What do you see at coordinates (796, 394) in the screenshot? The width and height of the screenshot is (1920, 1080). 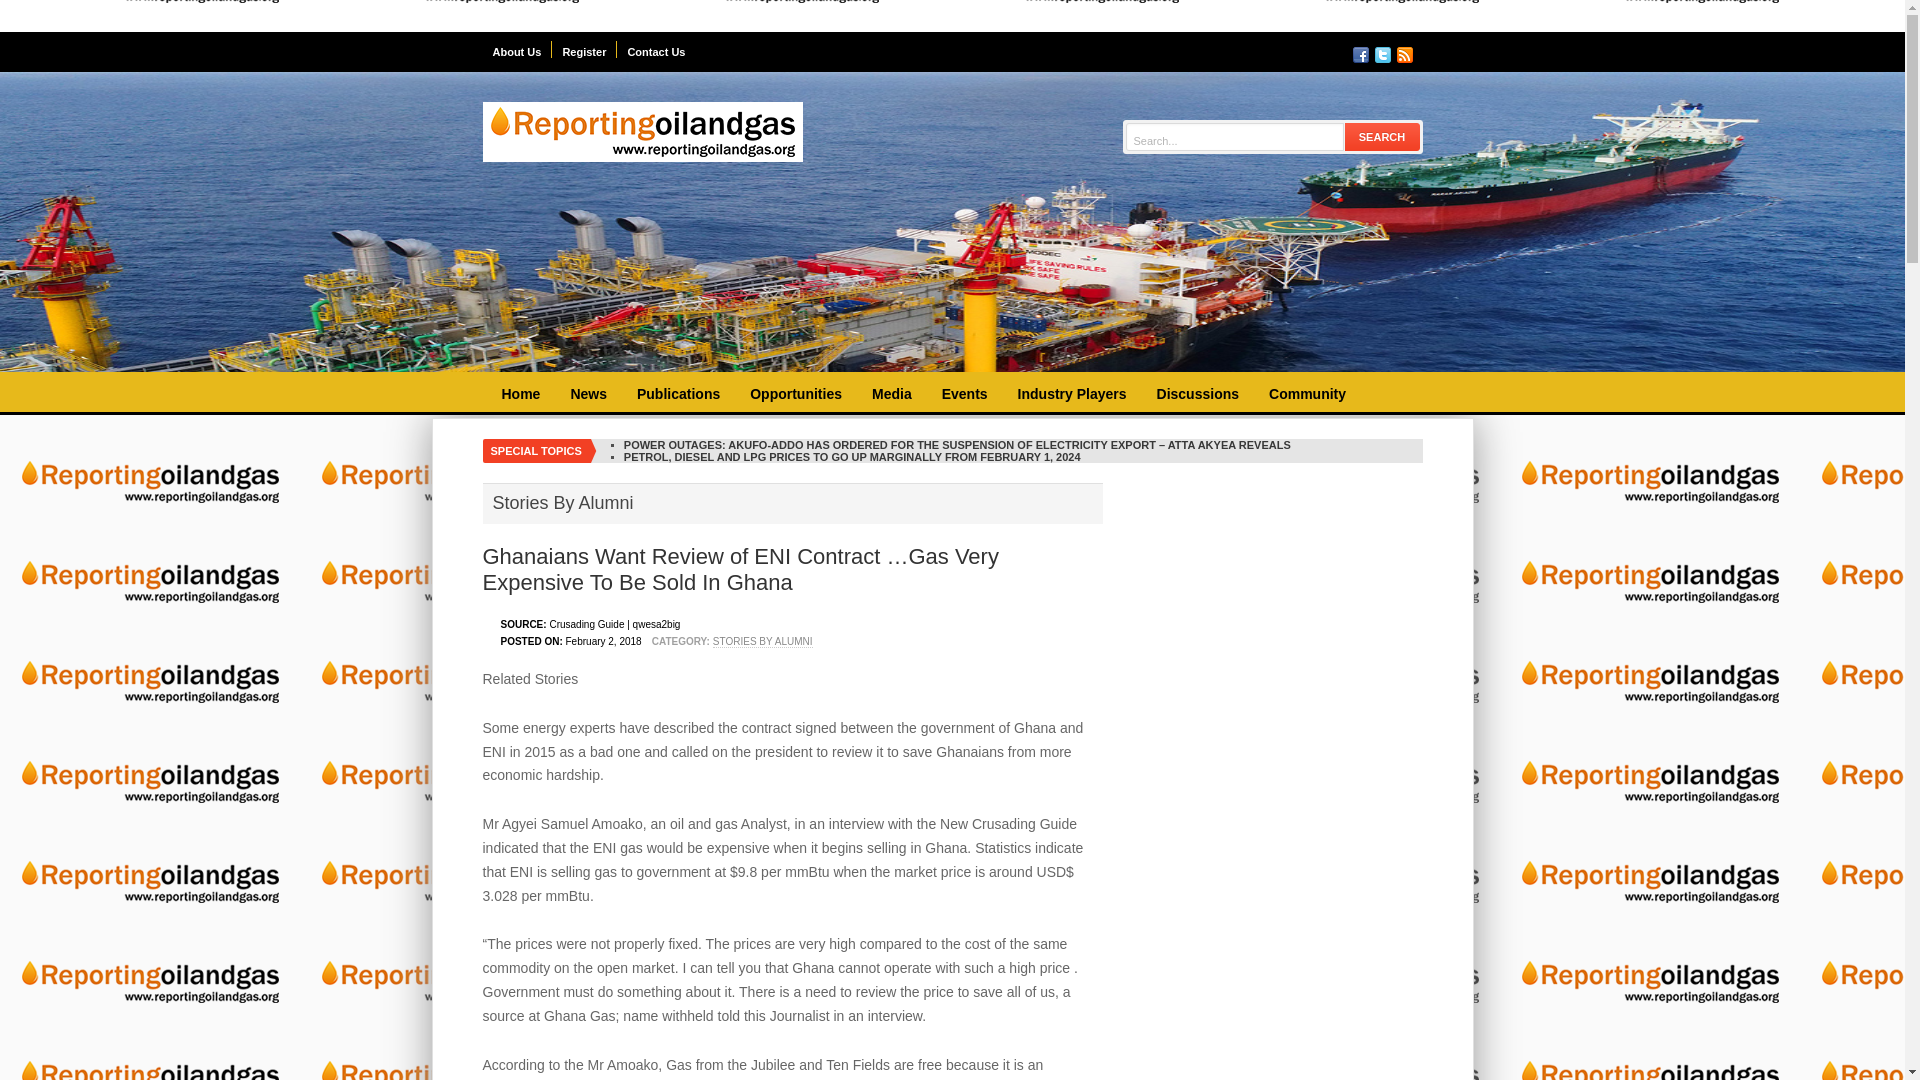 I see `Opportunities` at bounding box center [796, 394].